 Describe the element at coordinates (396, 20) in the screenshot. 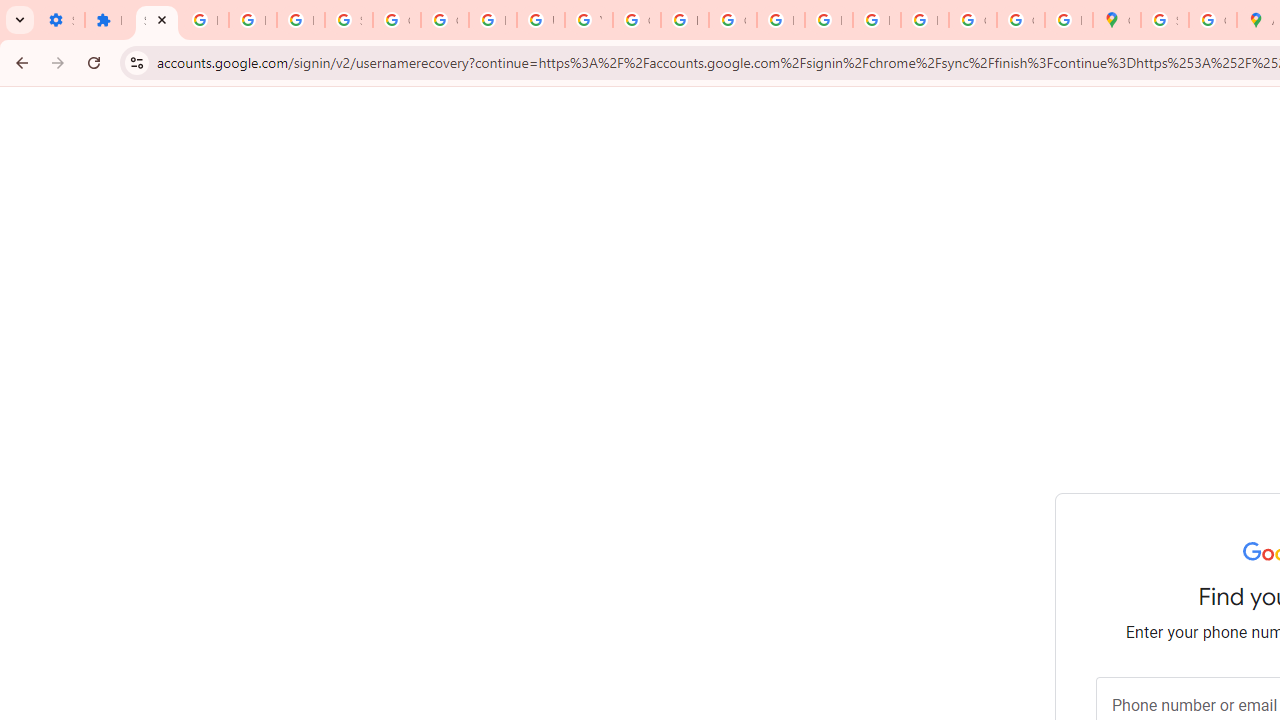

I see `Google Account Help` at that location.